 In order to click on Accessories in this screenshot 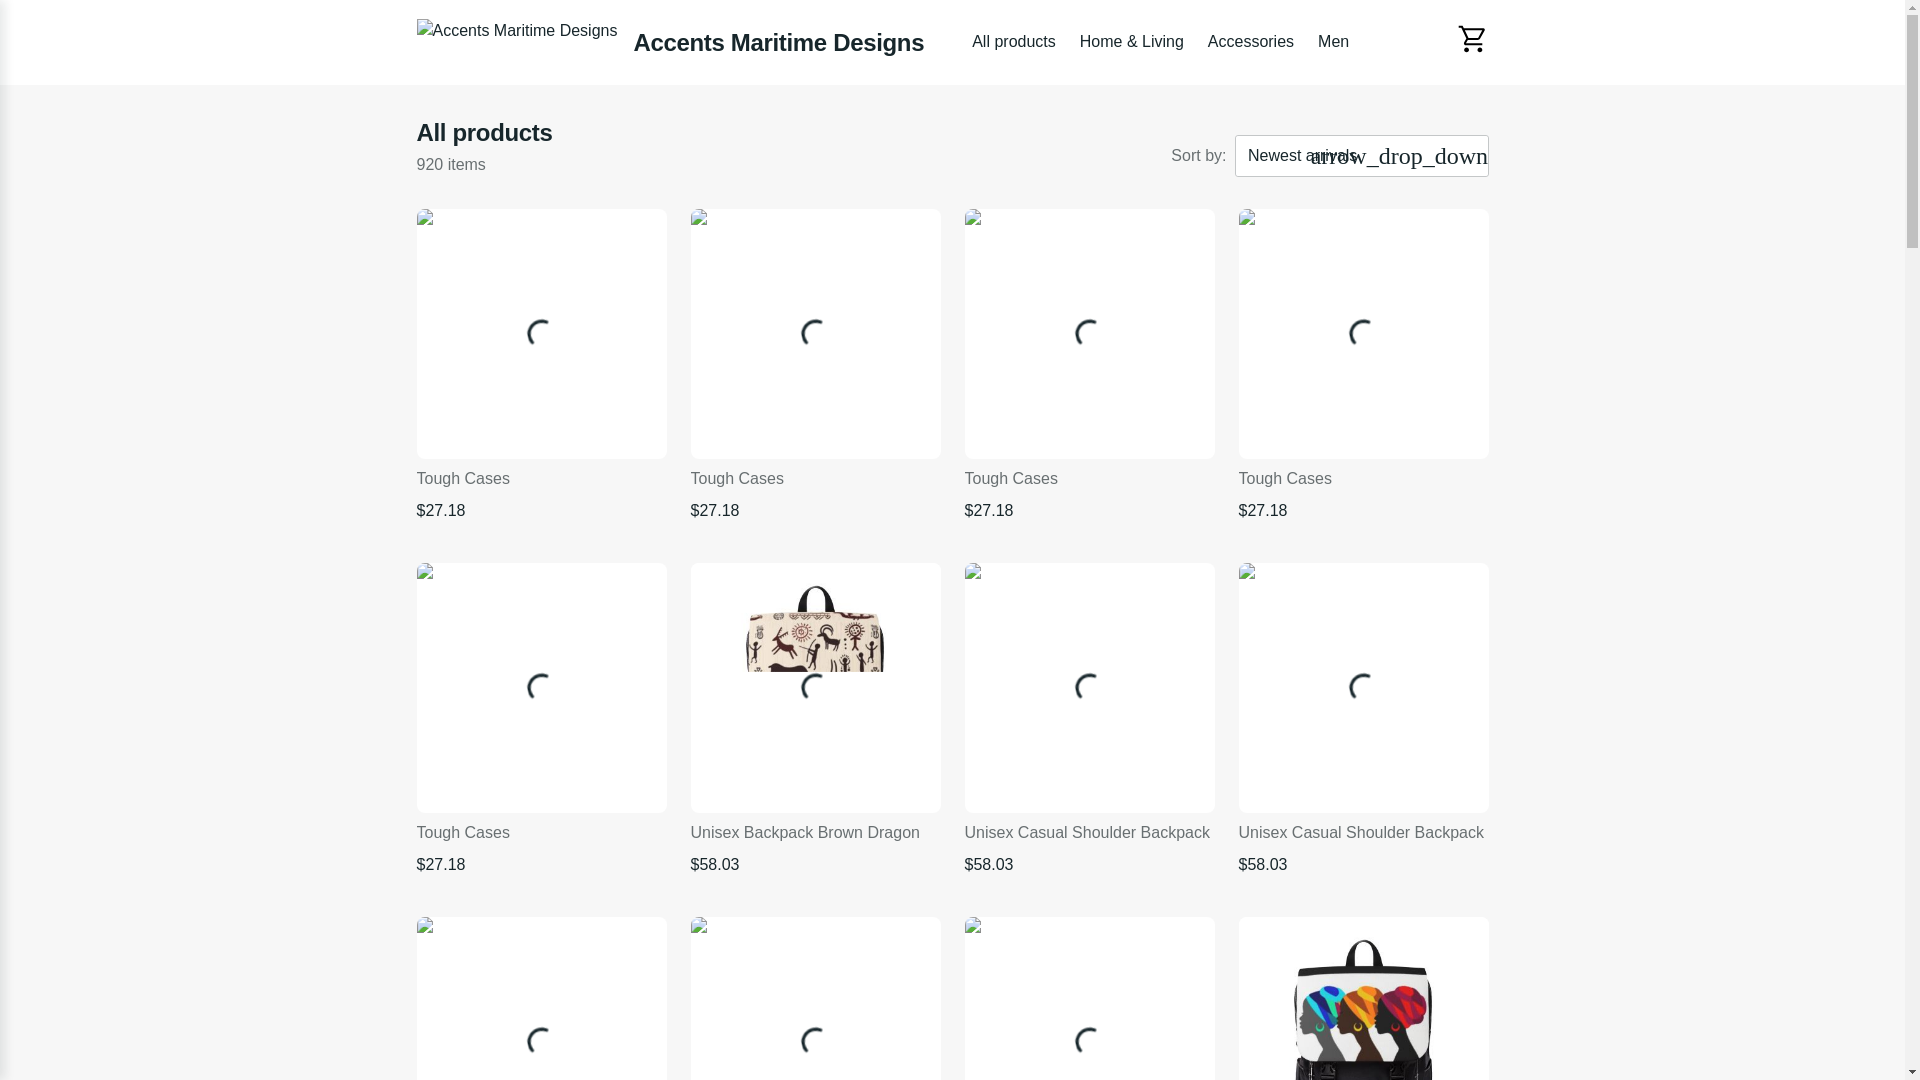, I will do `click(1250, 42)`.